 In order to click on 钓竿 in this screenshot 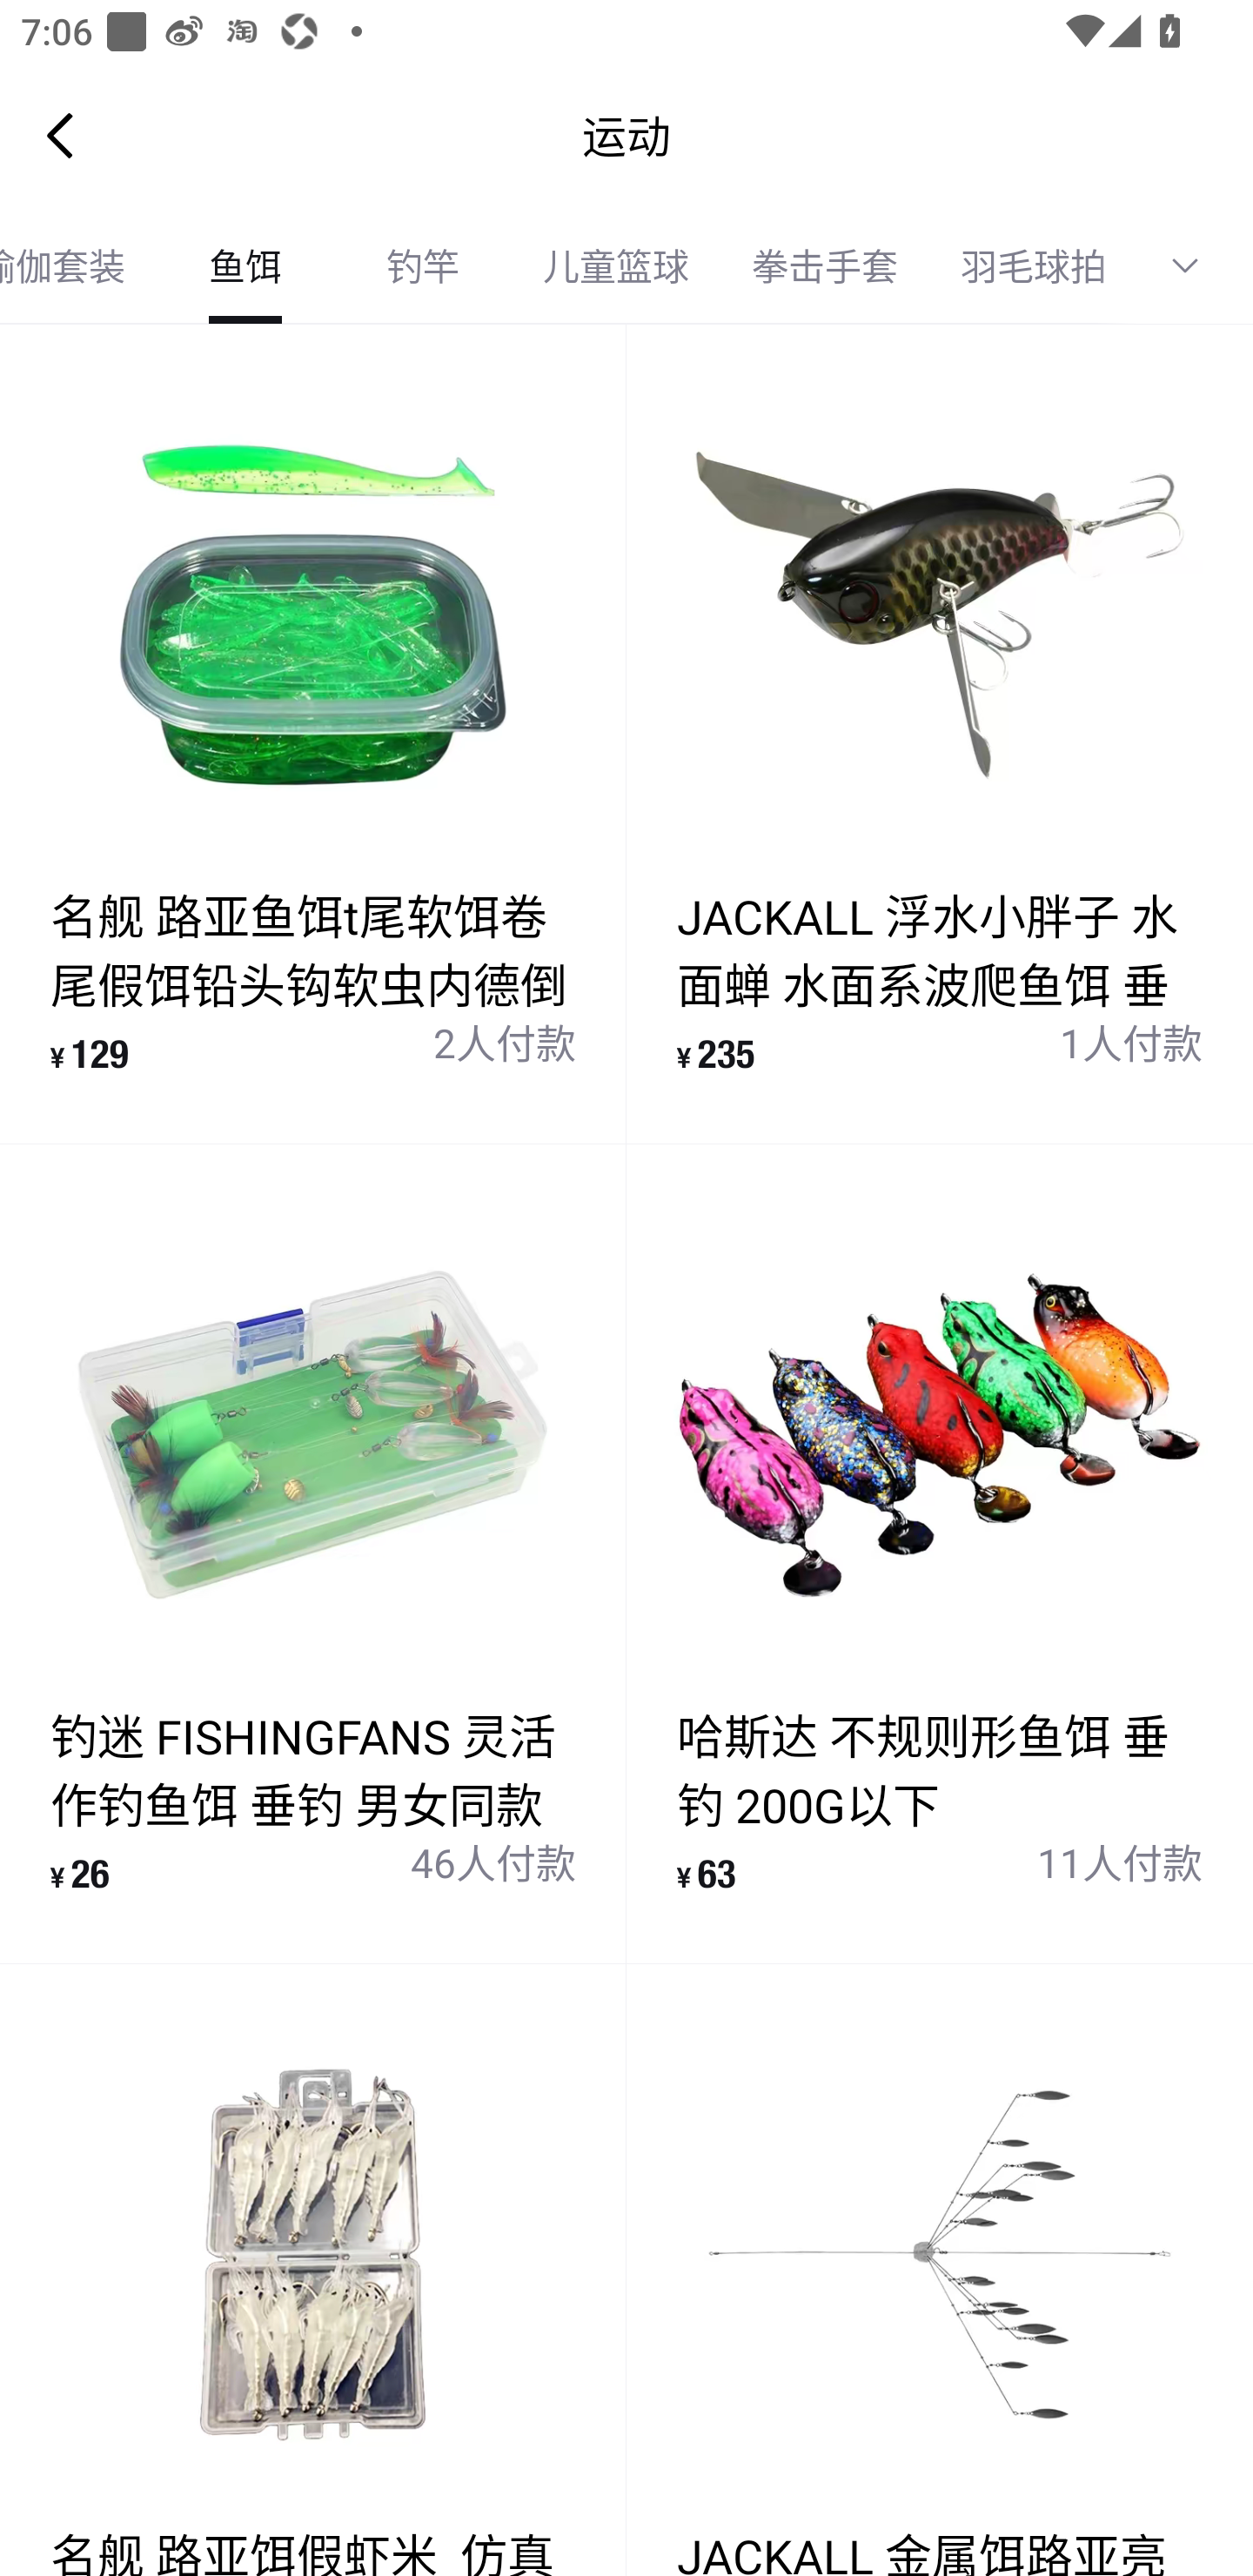, I will do `click(423, 266)`.